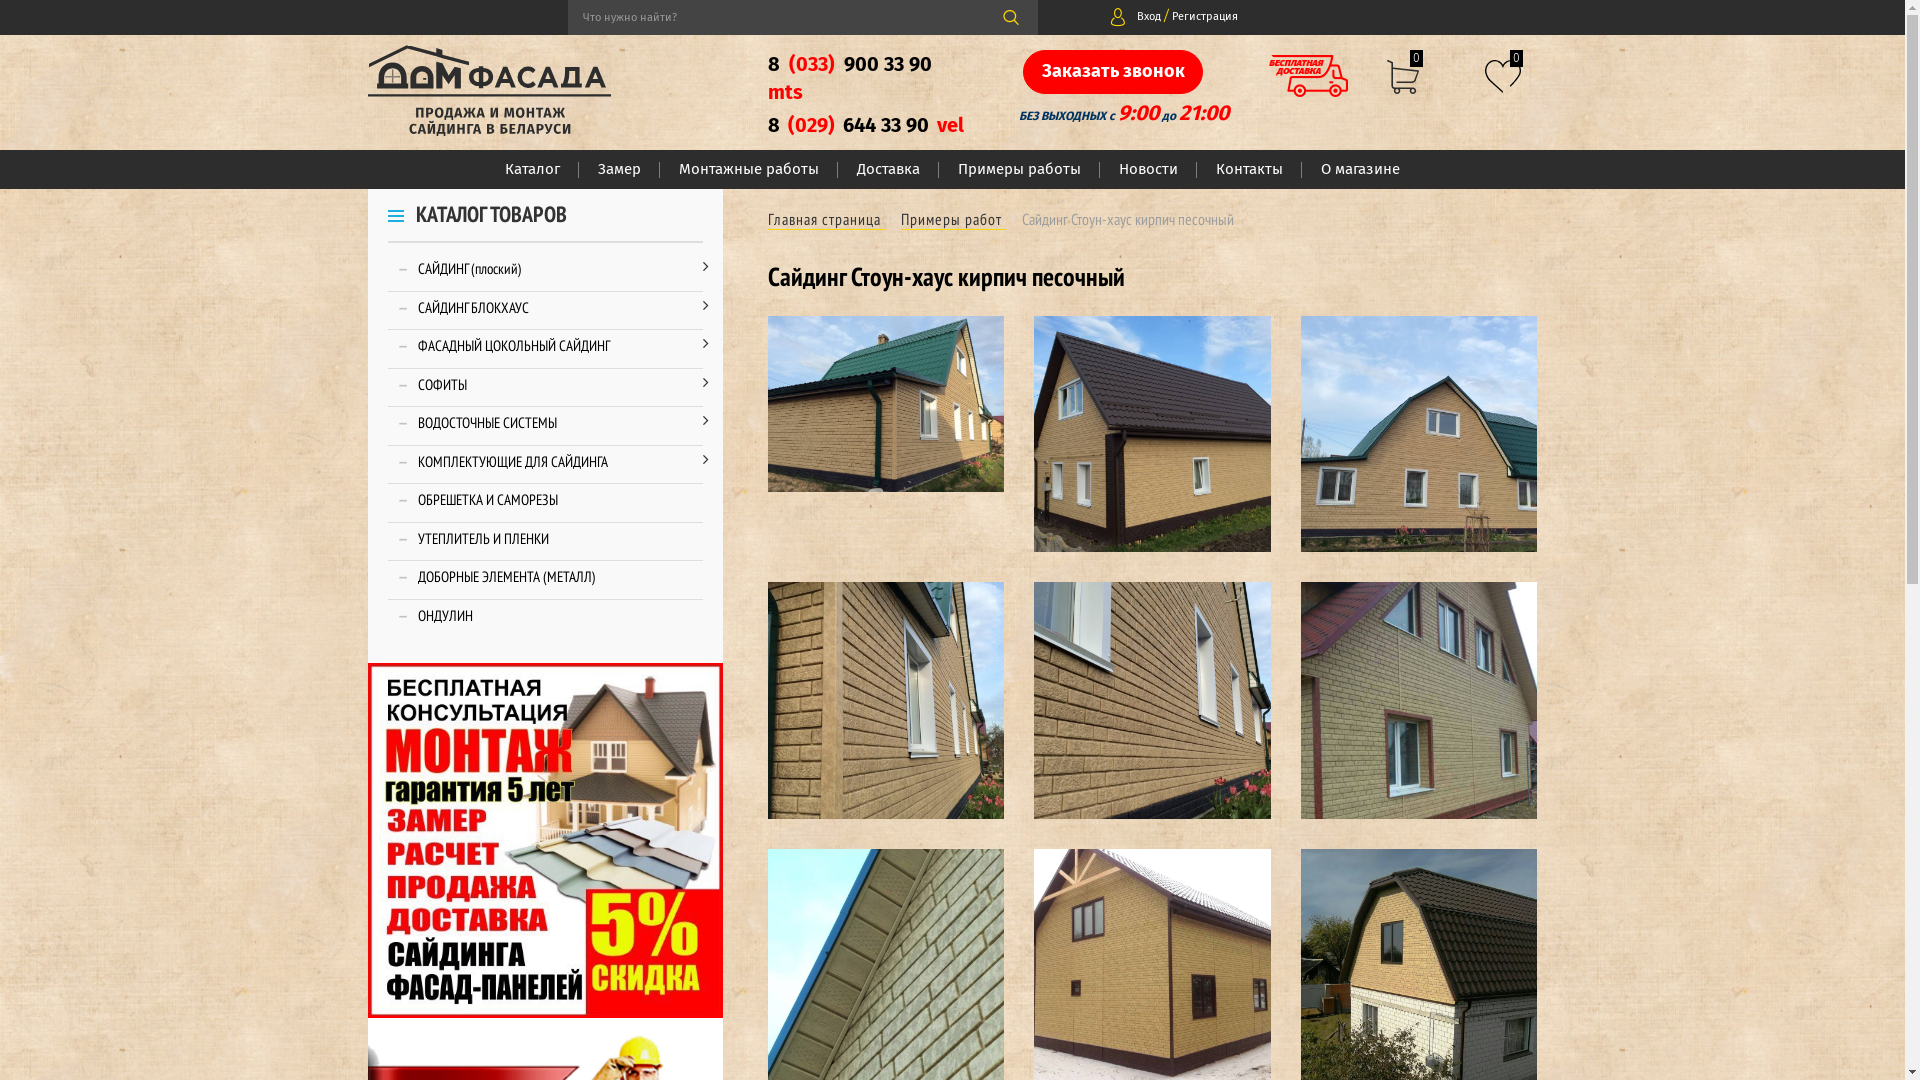 This screenshot has width=1920, height=1080. Describe the element at coordinates (868, 95) in the screenshot. I see `8  (033)  900 33 90 mts` at that location.